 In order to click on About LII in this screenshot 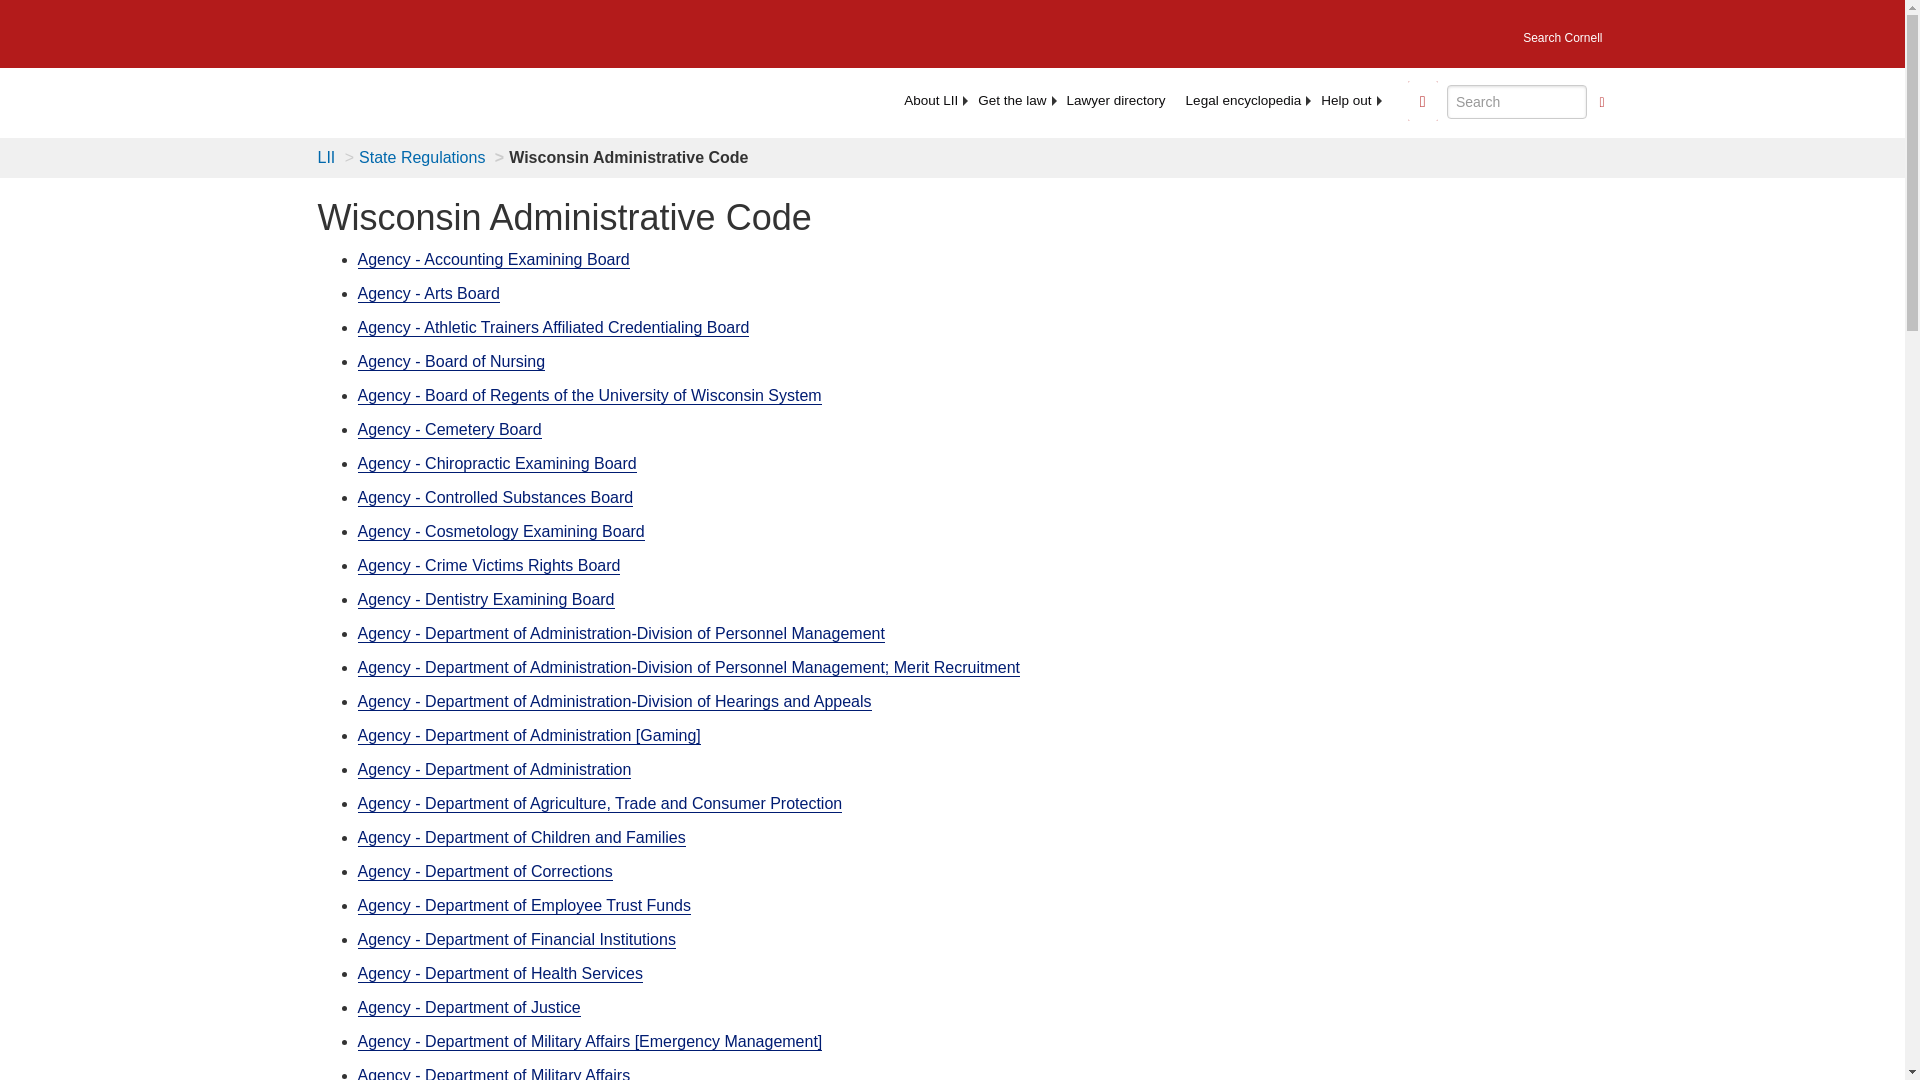, I will do `click(930, 100)`.